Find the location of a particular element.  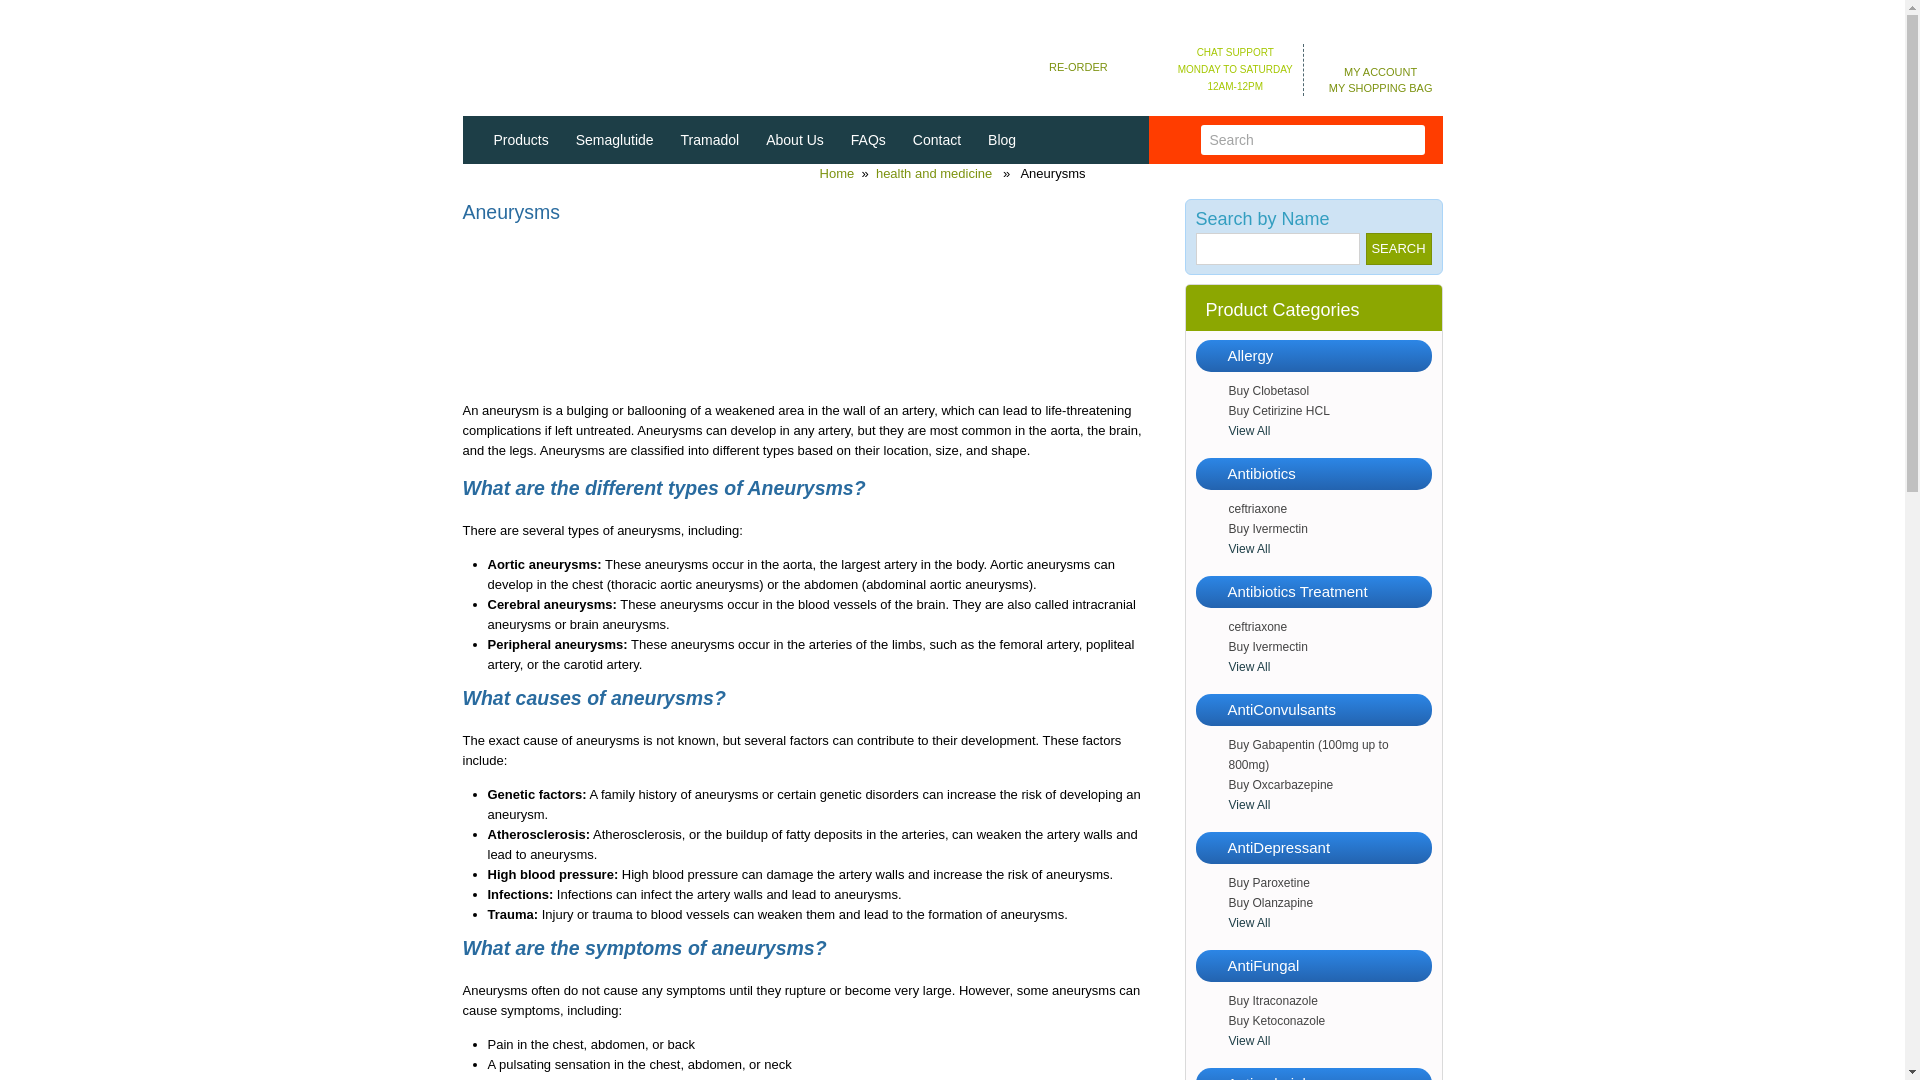

View All is located at coordinates (1329, 666).